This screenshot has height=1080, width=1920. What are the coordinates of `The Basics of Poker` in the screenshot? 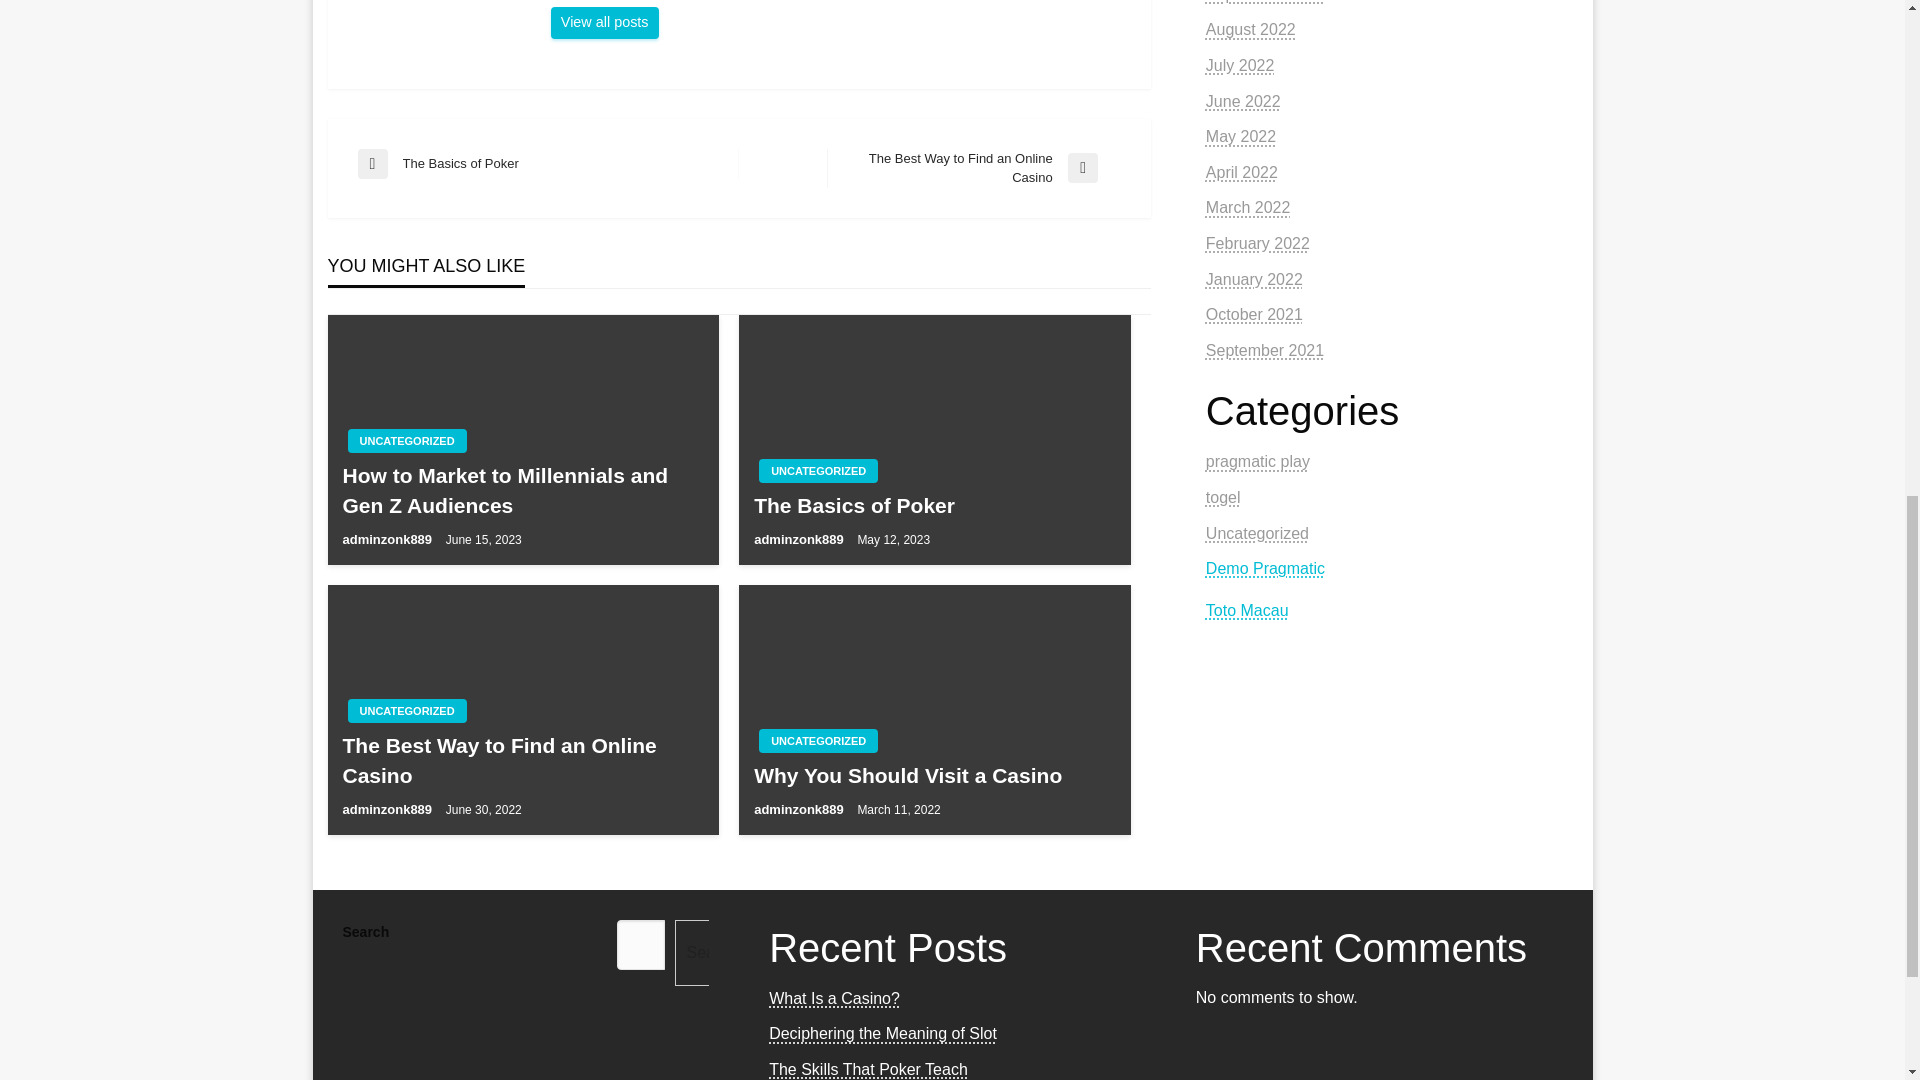 It's located at (522, 490).